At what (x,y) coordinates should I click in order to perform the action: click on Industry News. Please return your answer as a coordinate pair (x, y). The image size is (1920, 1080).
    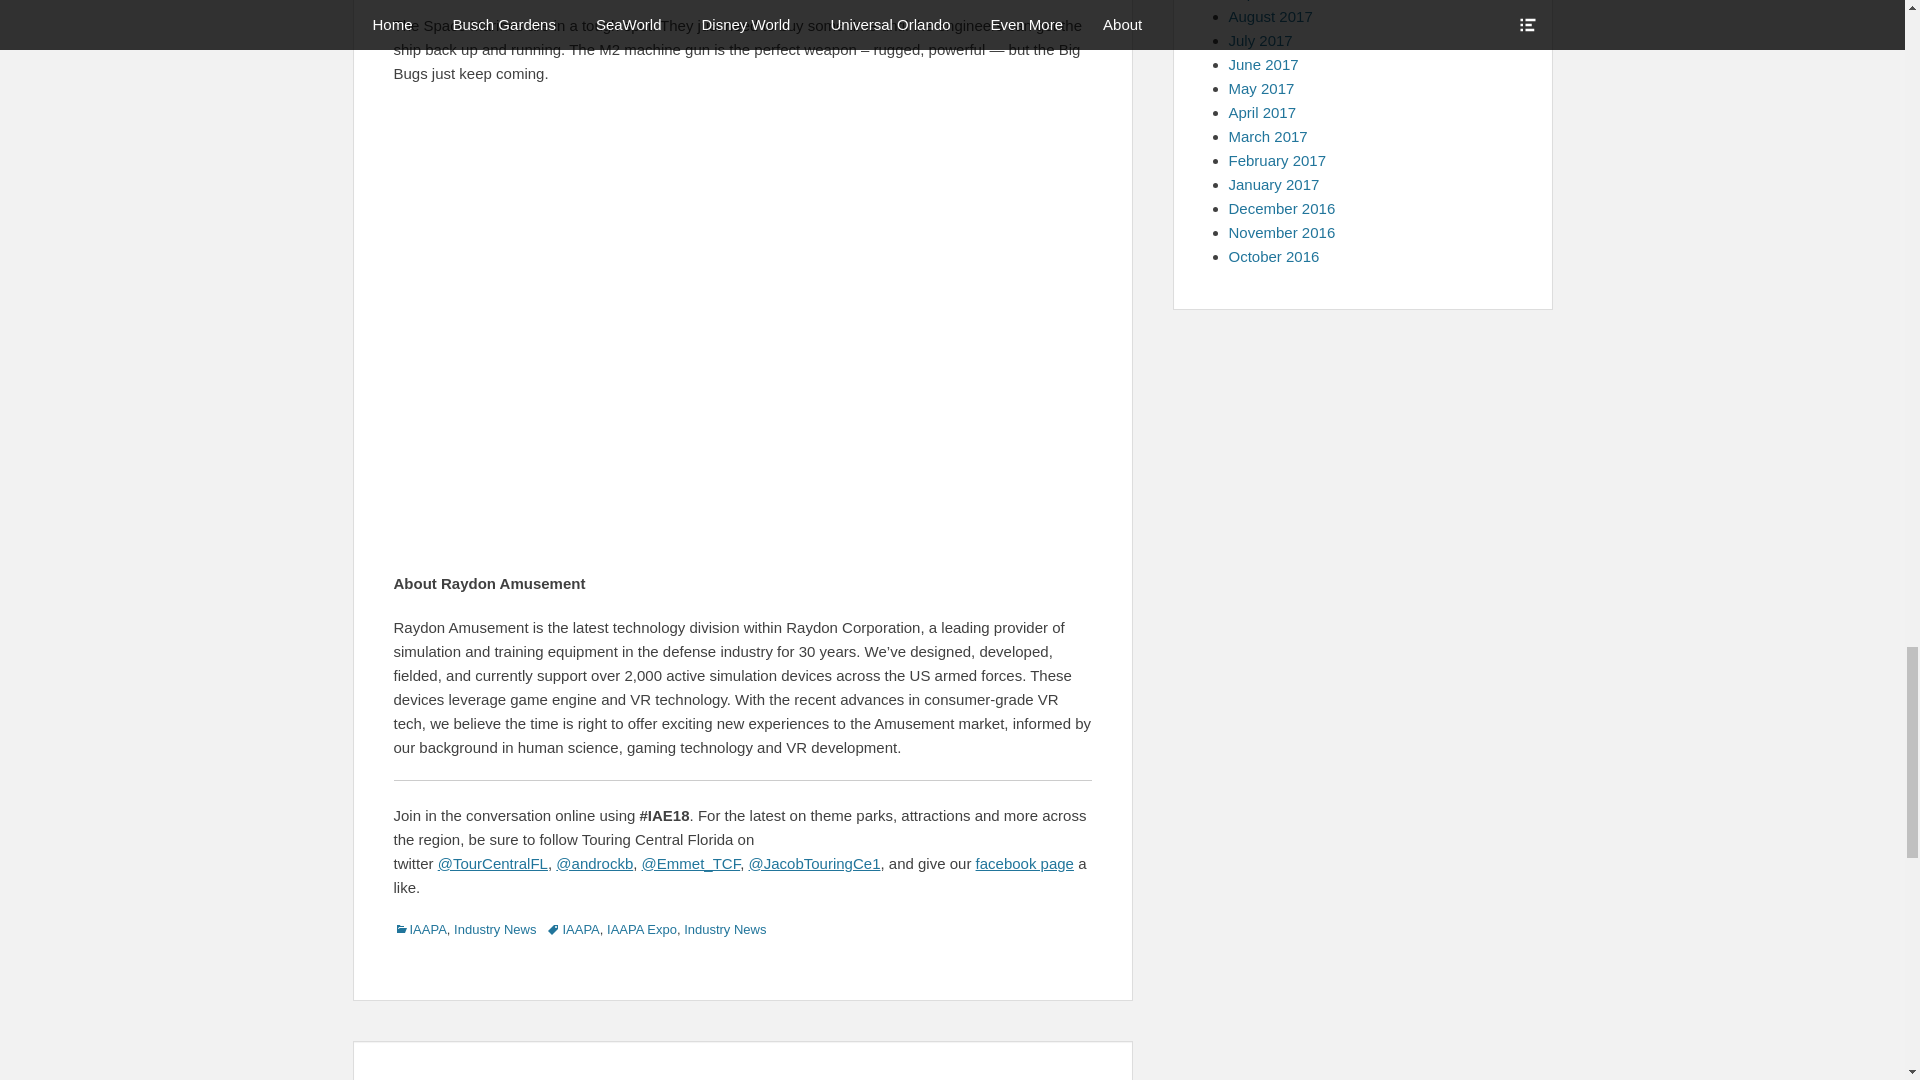
    Looking at the image, I should click on (494, 930).